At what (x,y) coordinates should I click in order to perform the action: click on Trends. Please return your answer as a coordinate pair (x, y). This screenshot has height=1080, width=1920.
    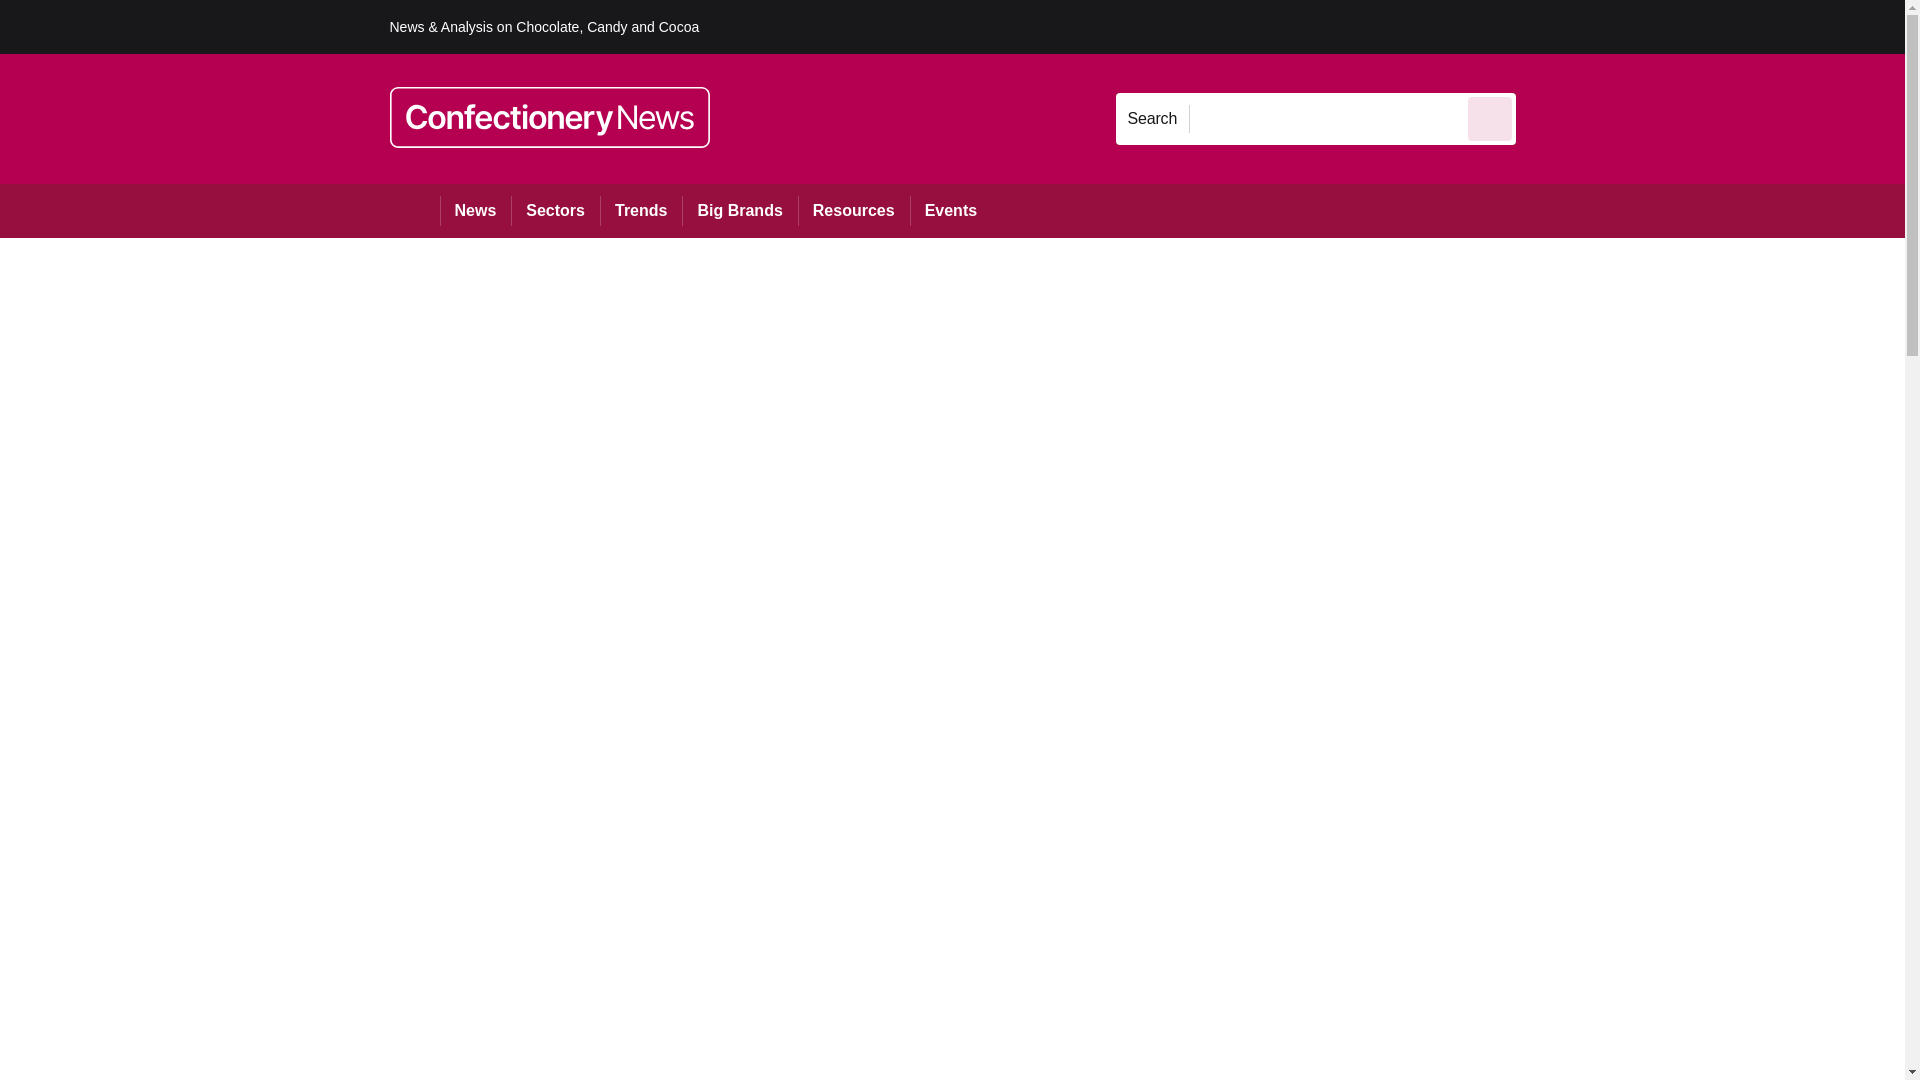
    Looking at the image, I should click on (640, 210).